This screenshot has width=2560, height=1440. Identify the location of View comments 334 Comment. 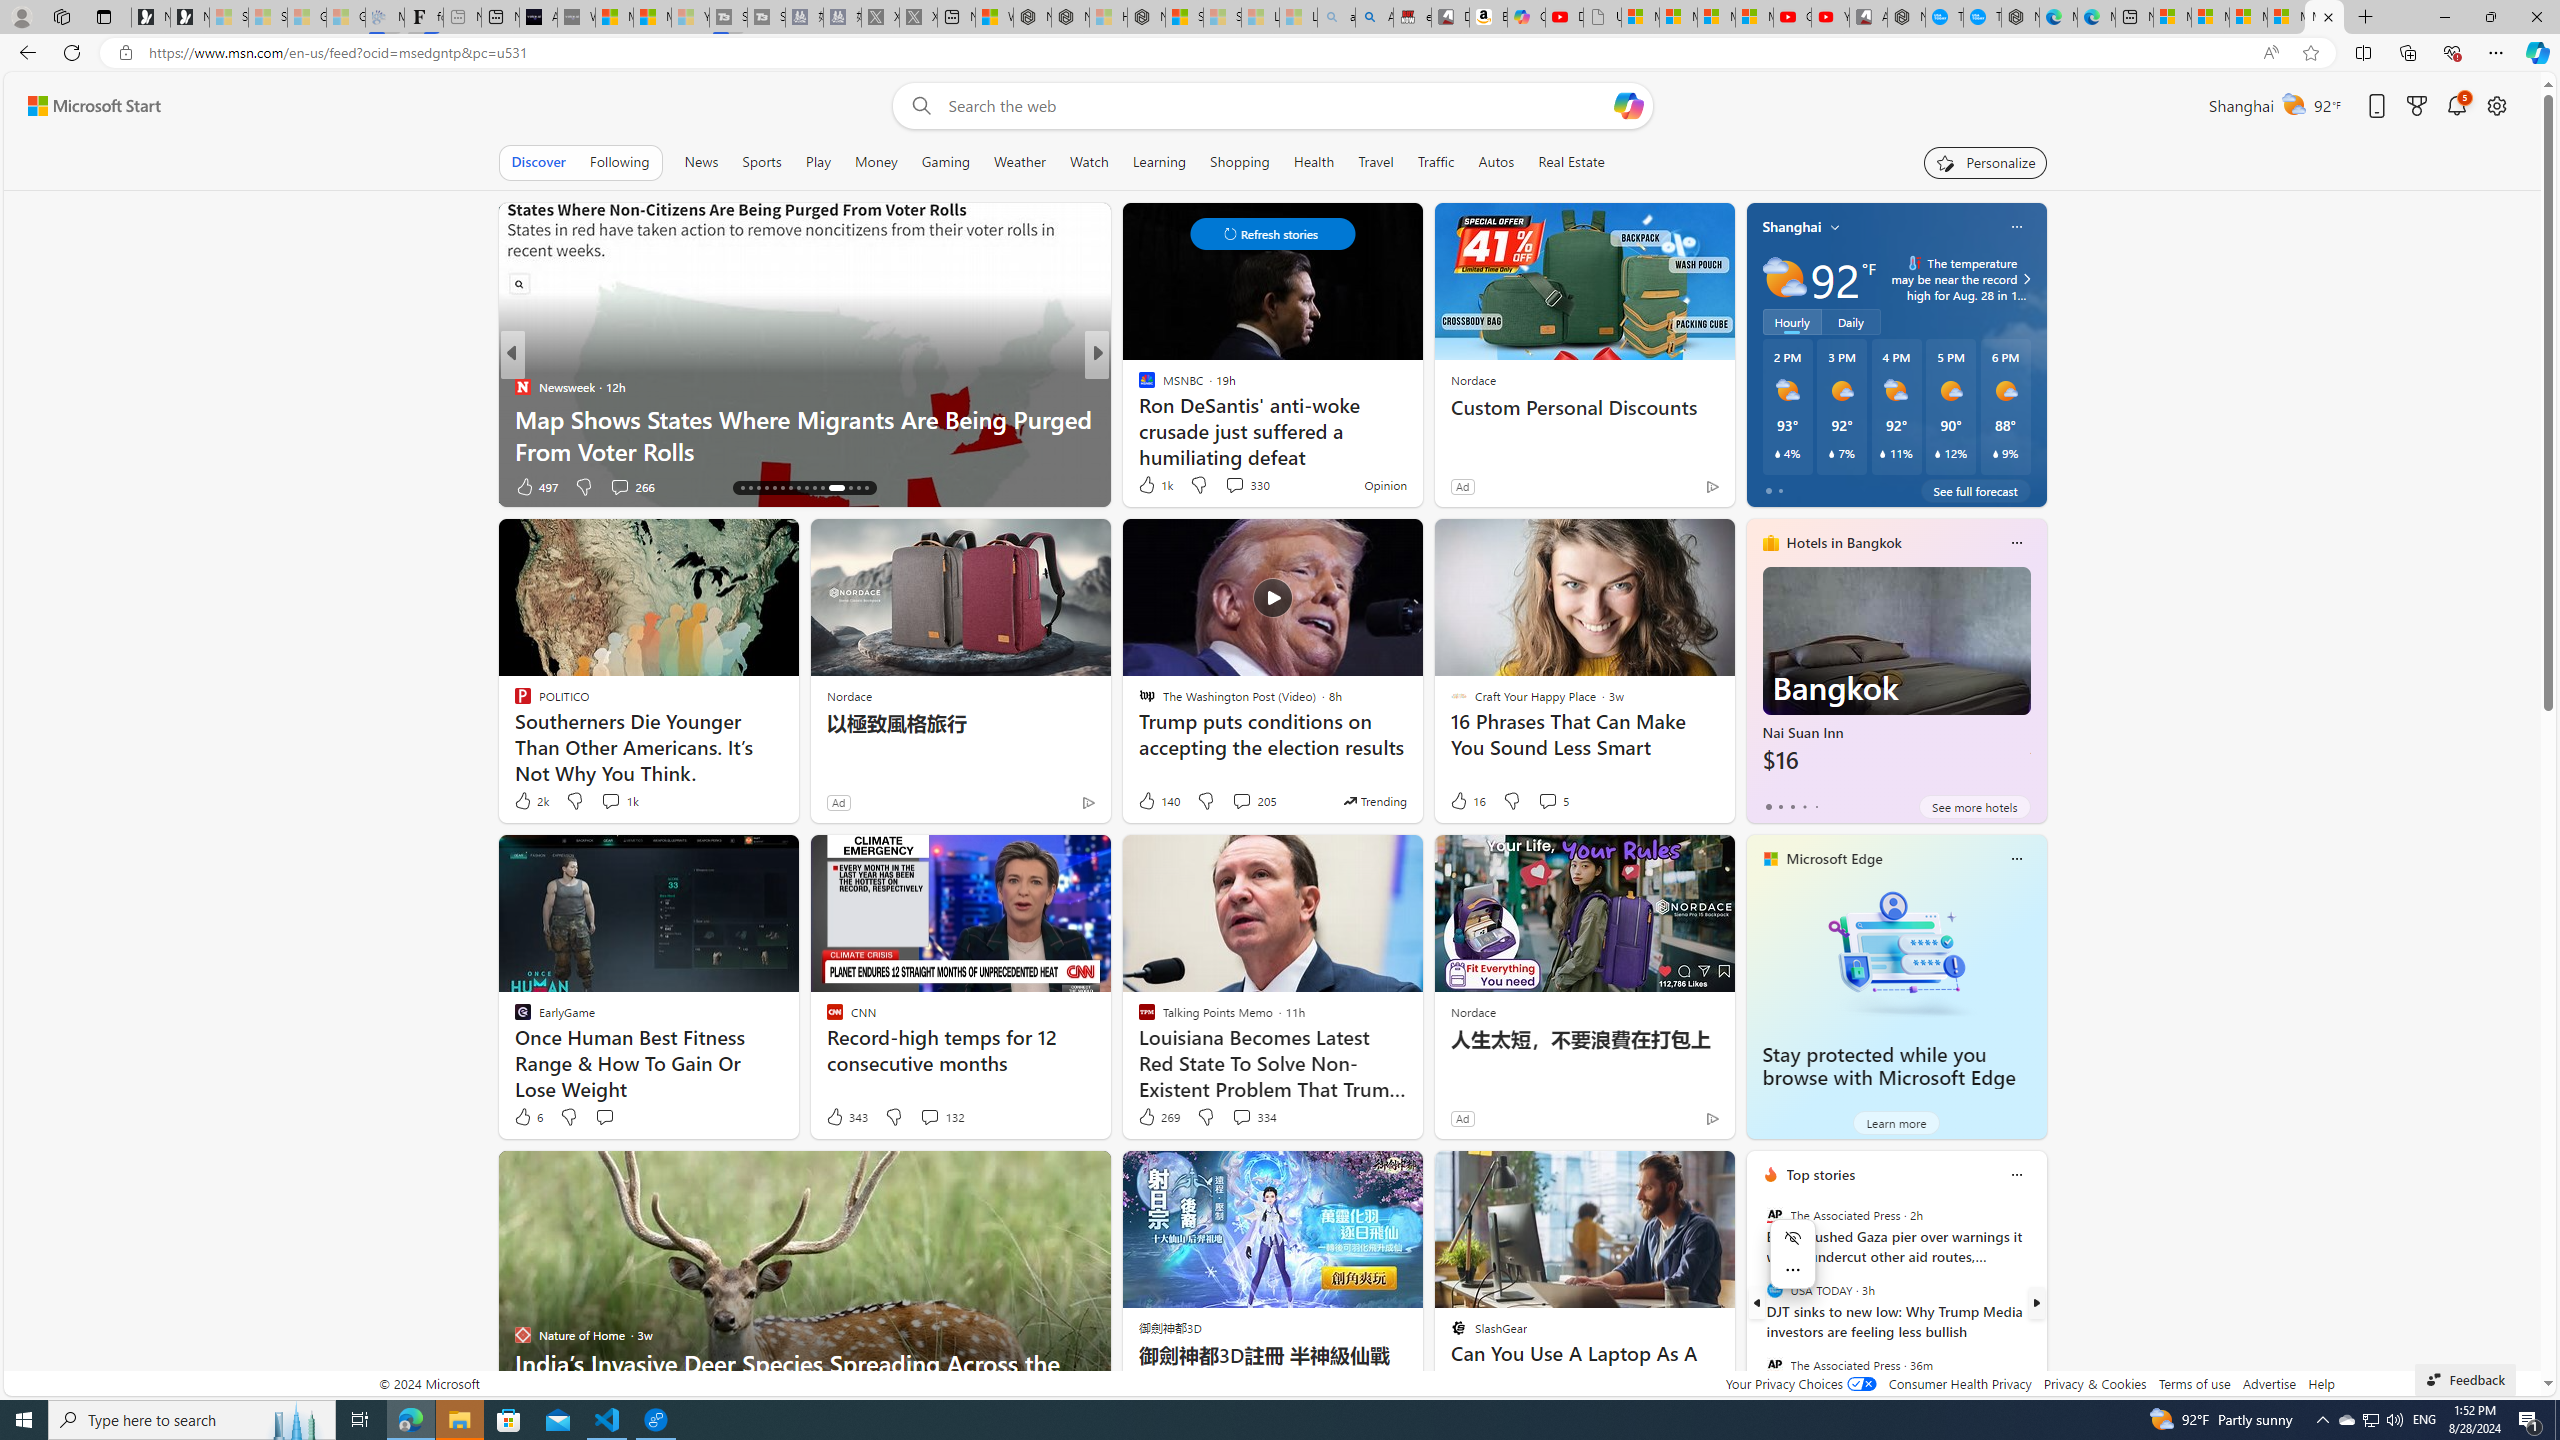
(1241, 1117).